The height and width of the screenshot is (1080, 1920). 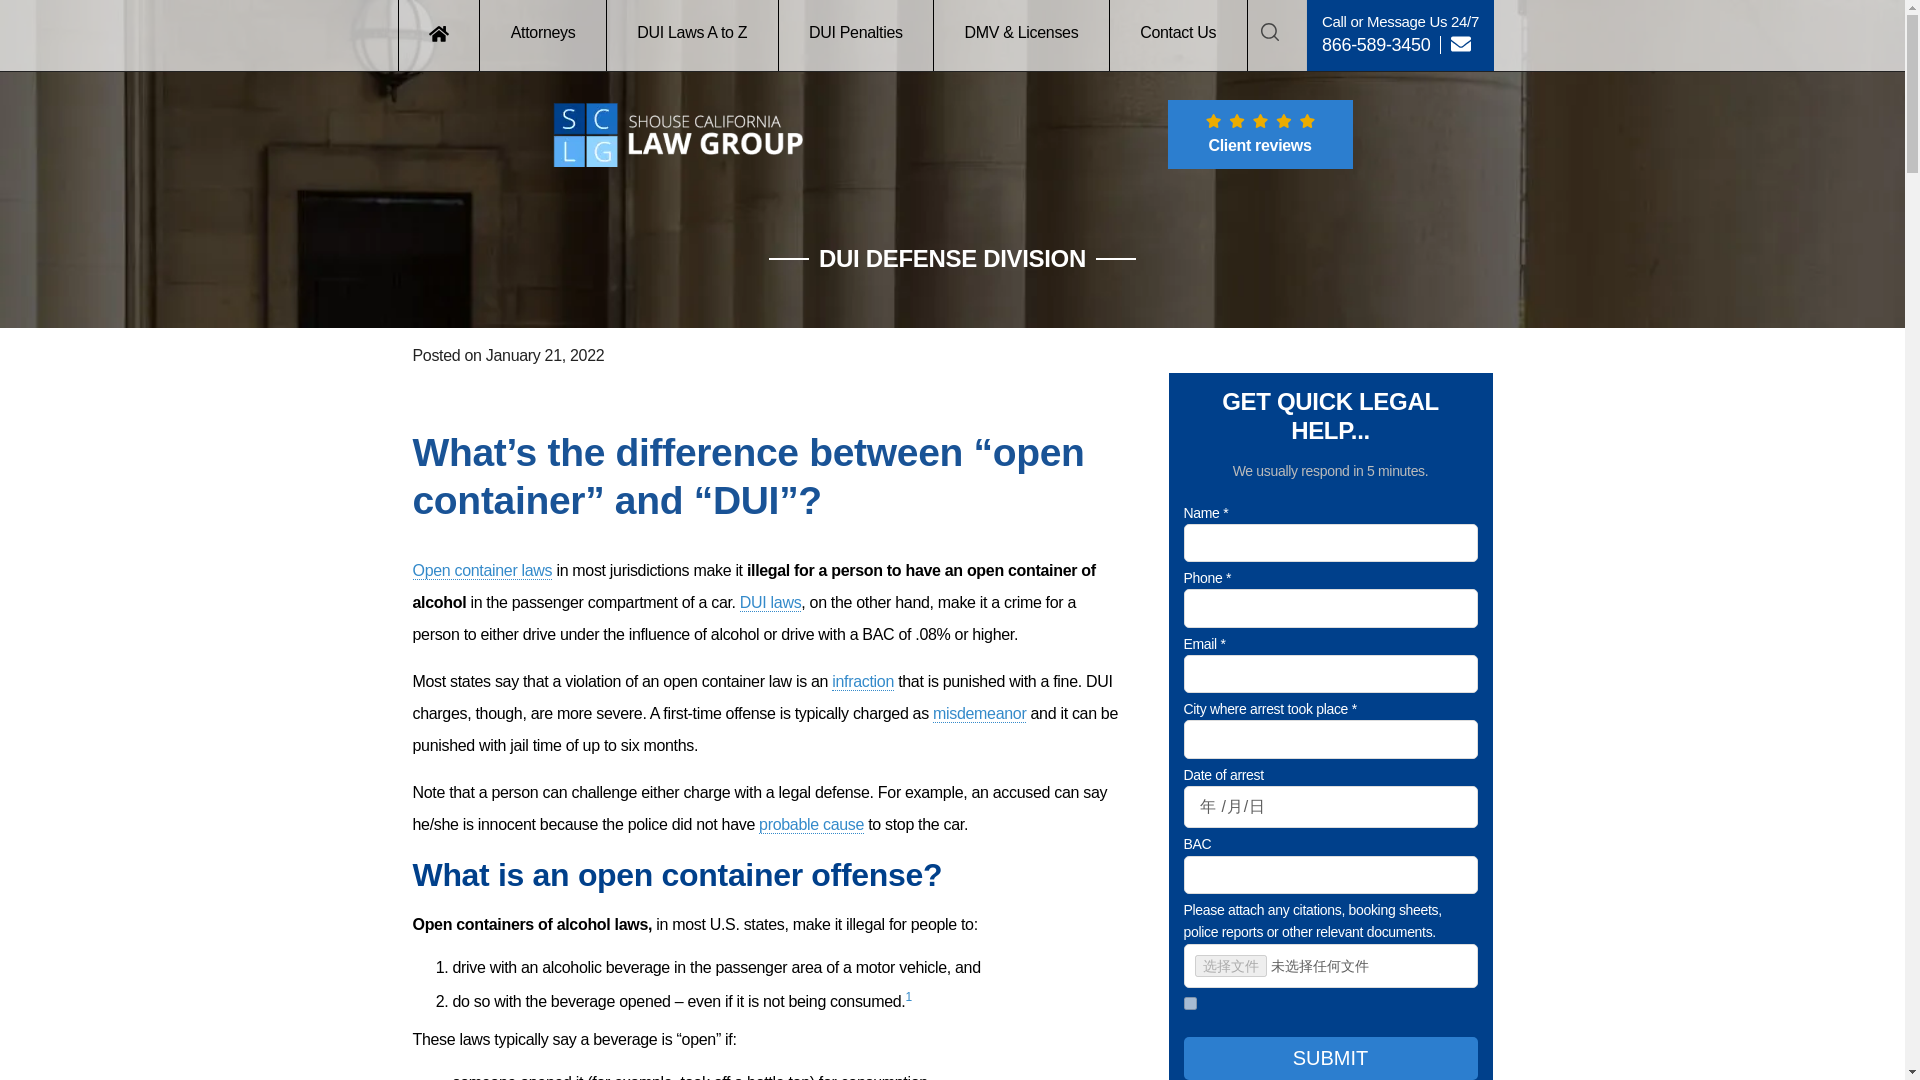 I want to click on Submit, so click(x=945, y=756).